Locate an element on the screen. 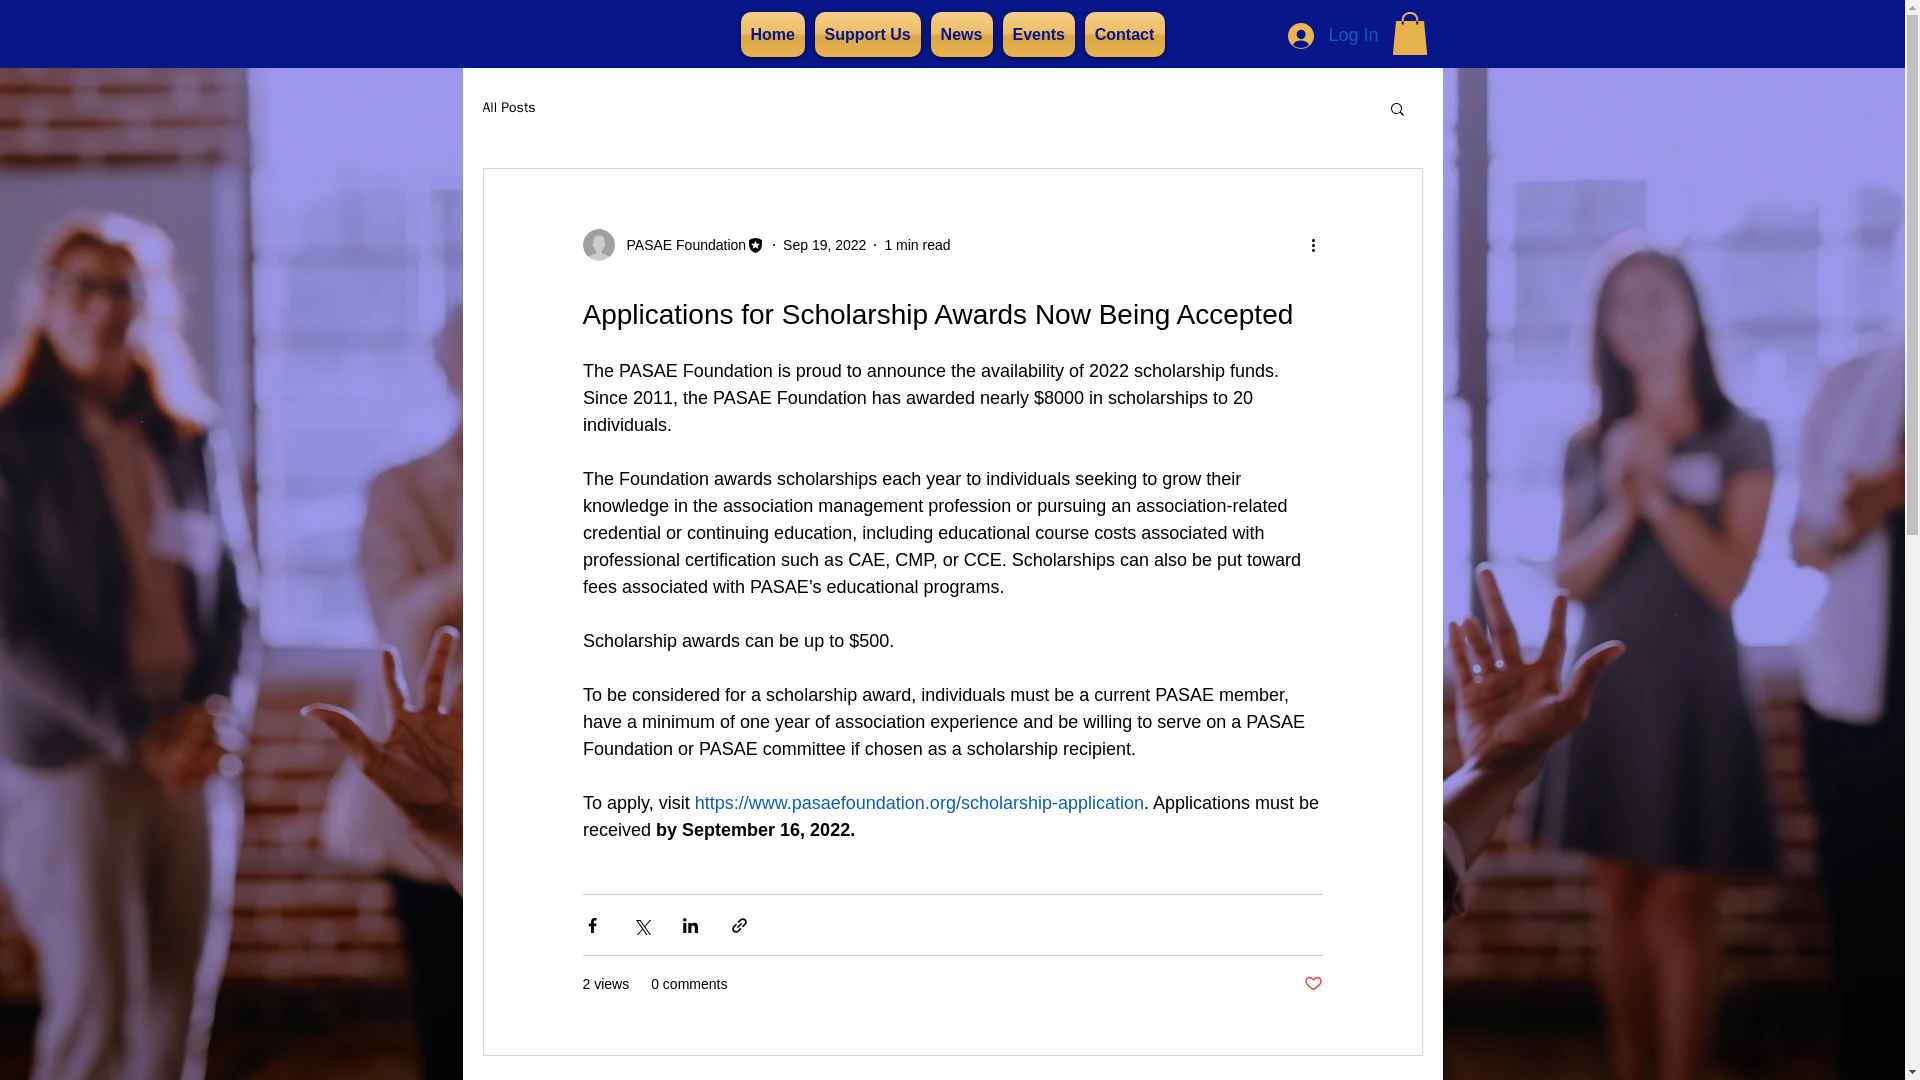 This screenshot has width=1920, height=1080. All Posts is located at coordinates (508, 108).